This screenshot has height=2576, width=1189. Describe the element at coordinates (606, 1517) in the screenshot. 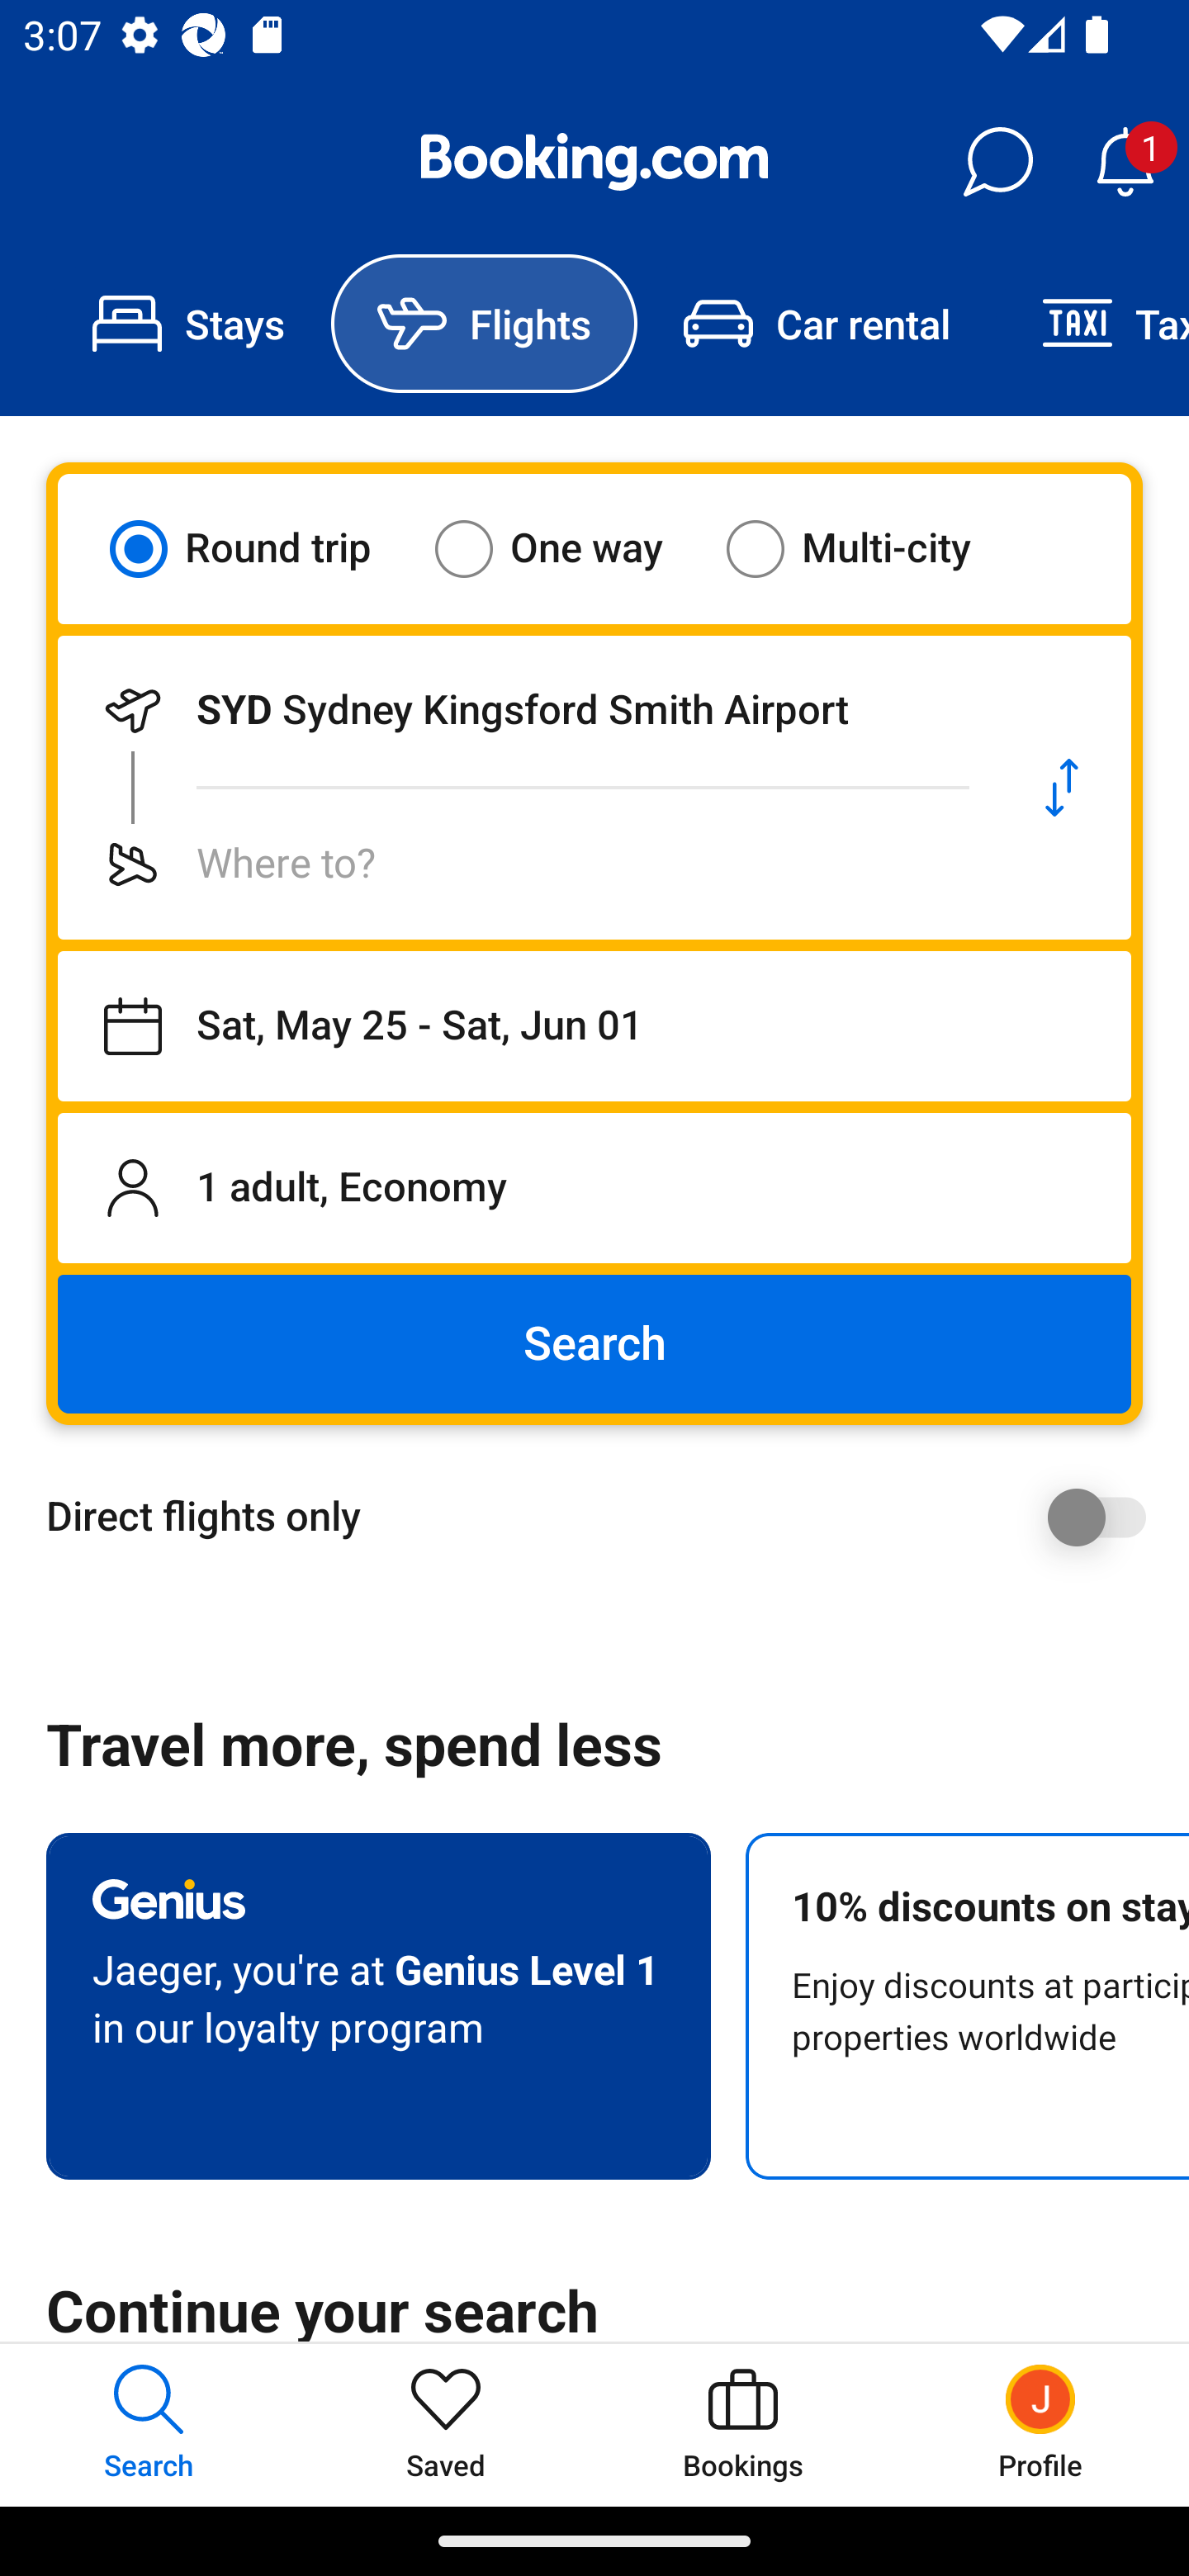

I see `Direct flights only` at that location.